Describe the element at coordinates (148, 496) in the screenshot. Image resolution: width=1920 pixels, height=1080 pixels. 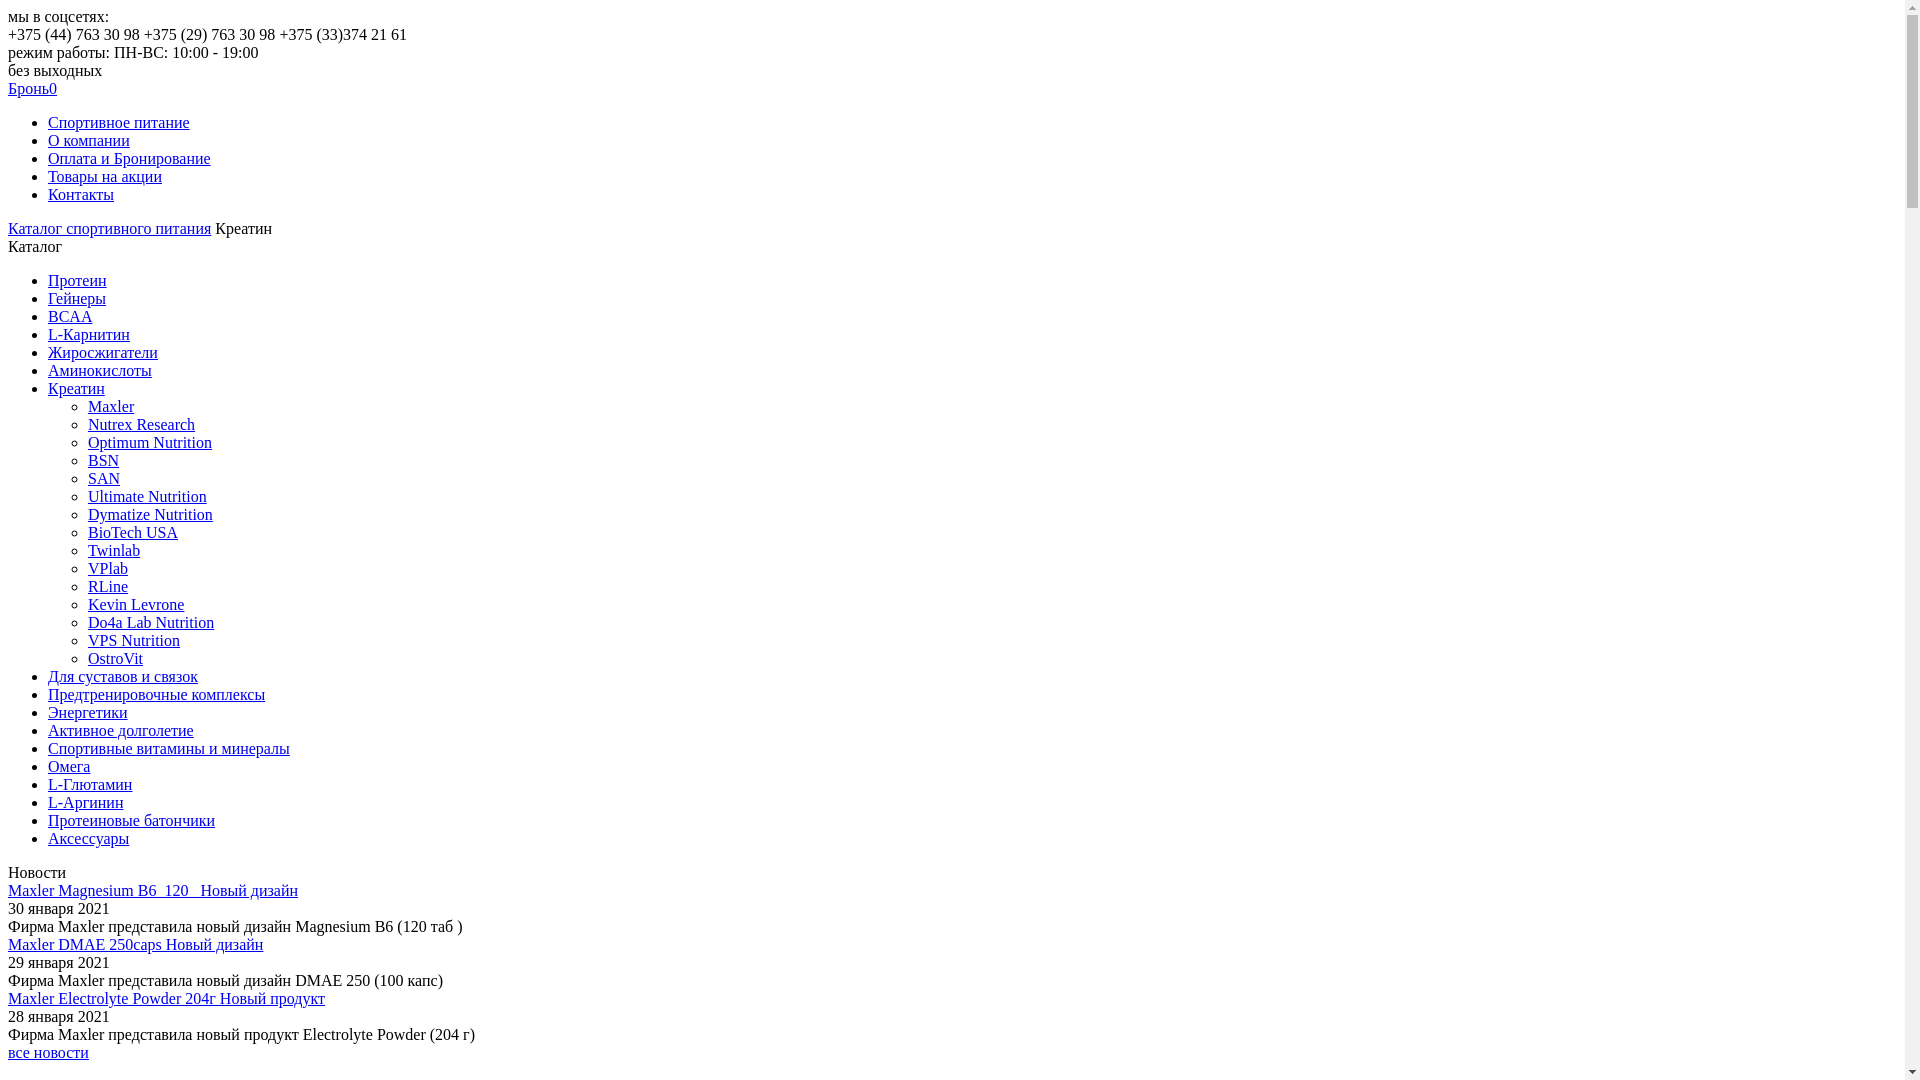
I see `Ultimate Nutrition` at that location.